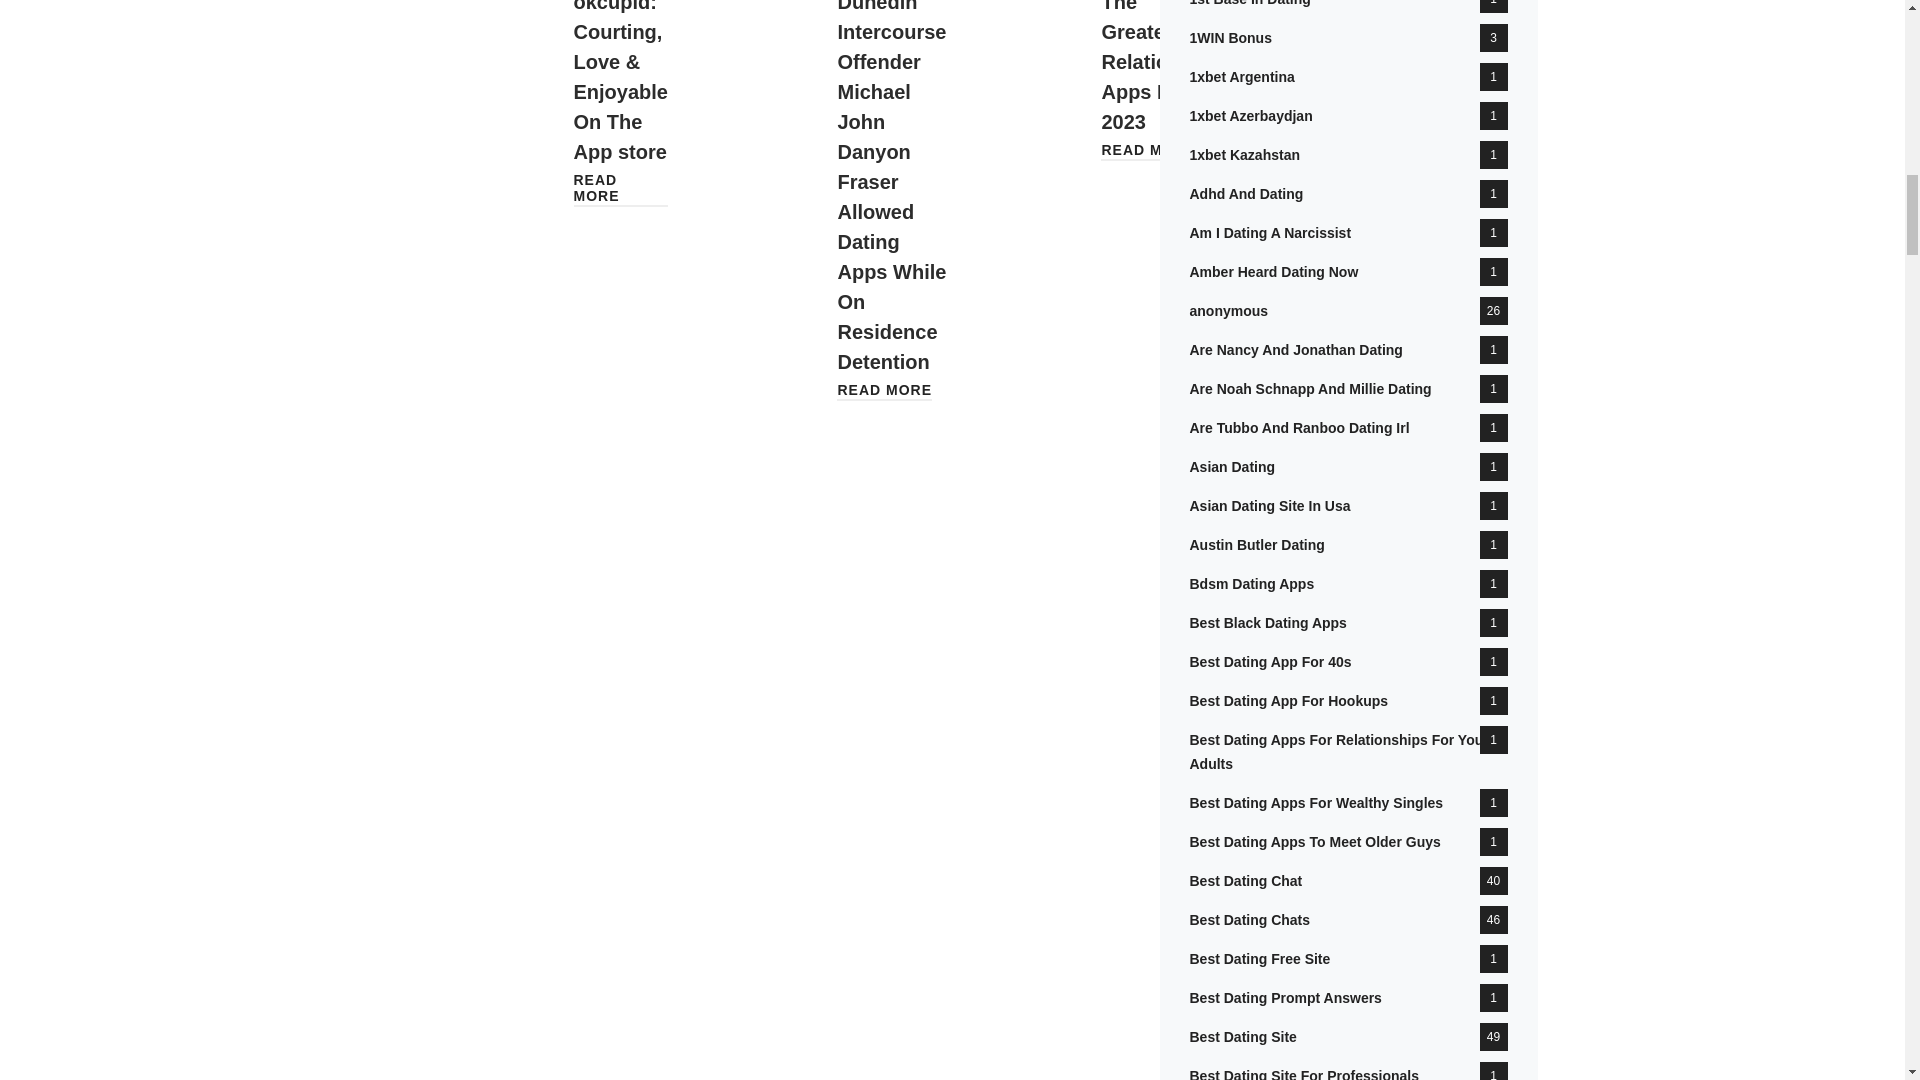  What do you see at coordinates (884, 390) in the screenshot?
I see `READ MORE` at bounding box center [884, 390].